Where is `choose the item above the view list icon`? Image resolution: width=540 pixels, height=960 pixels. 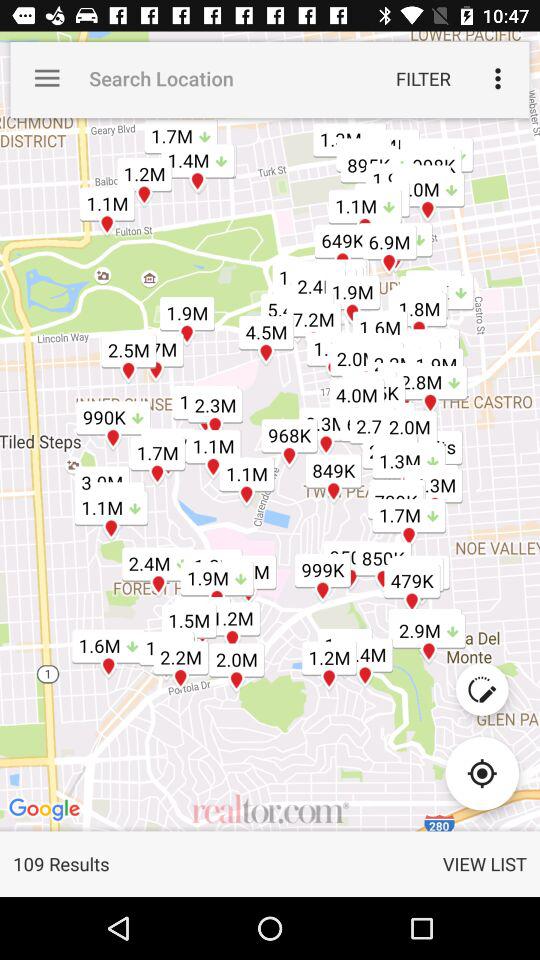 choose the item above the view list icon is located at coordinates (482, 773).